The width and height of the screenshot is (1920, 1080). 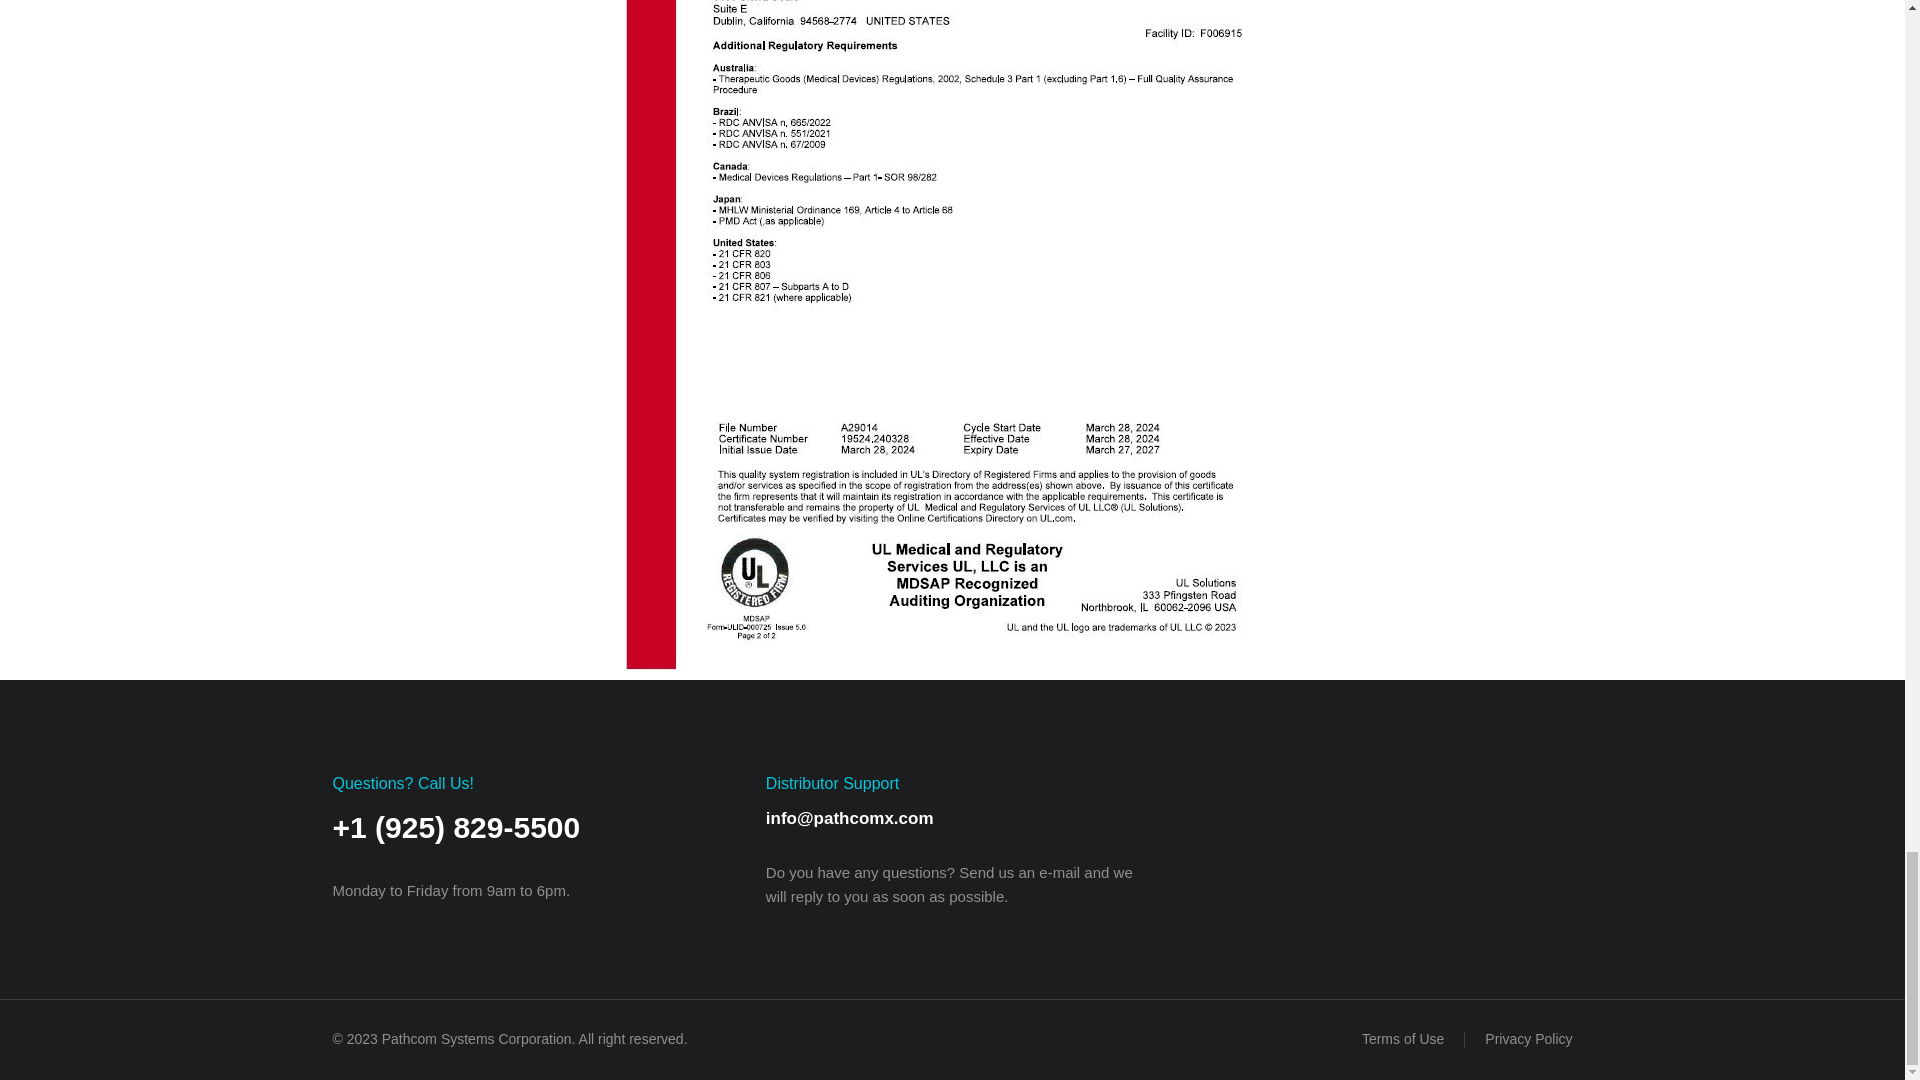 I want to click on Terms of Use, so click(x=1402, y=1040).